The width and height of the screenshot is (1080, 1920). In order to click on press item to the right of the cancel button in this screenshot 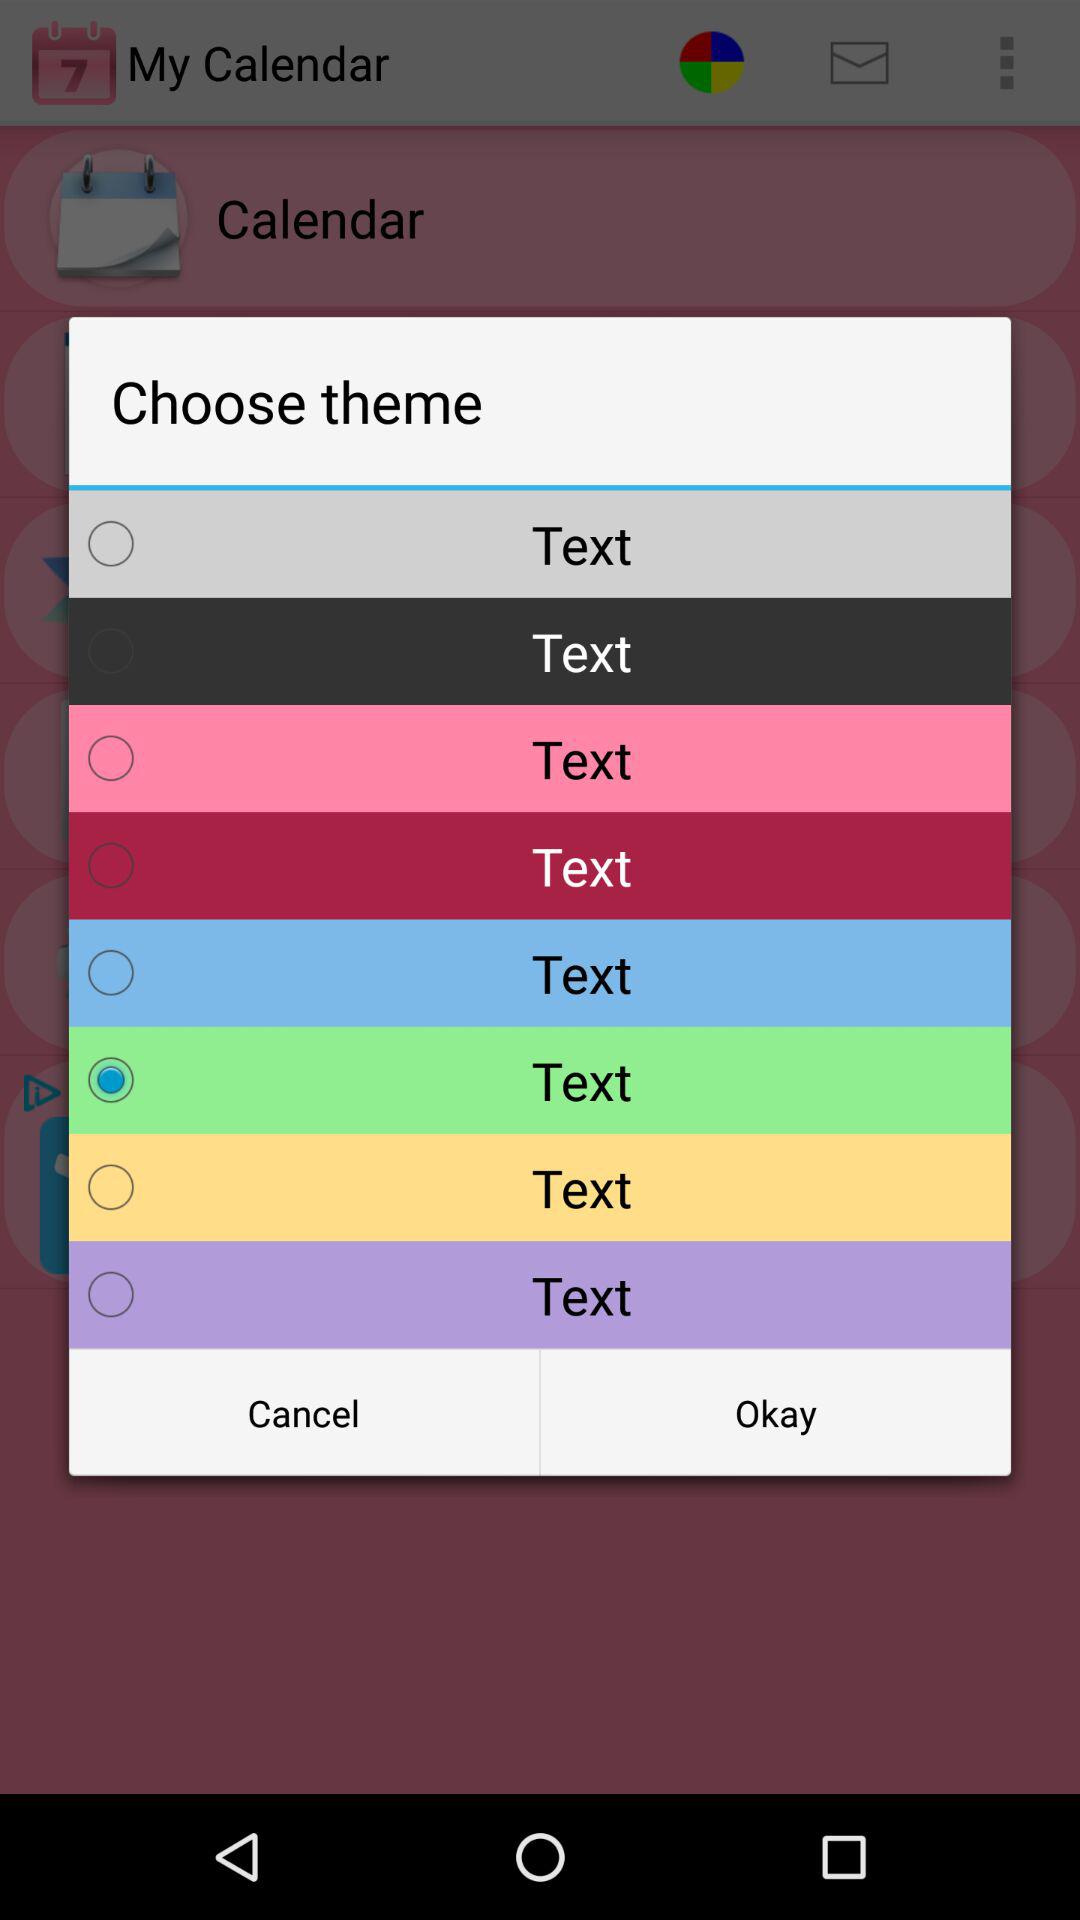, I will do `click(775, 1413)`.